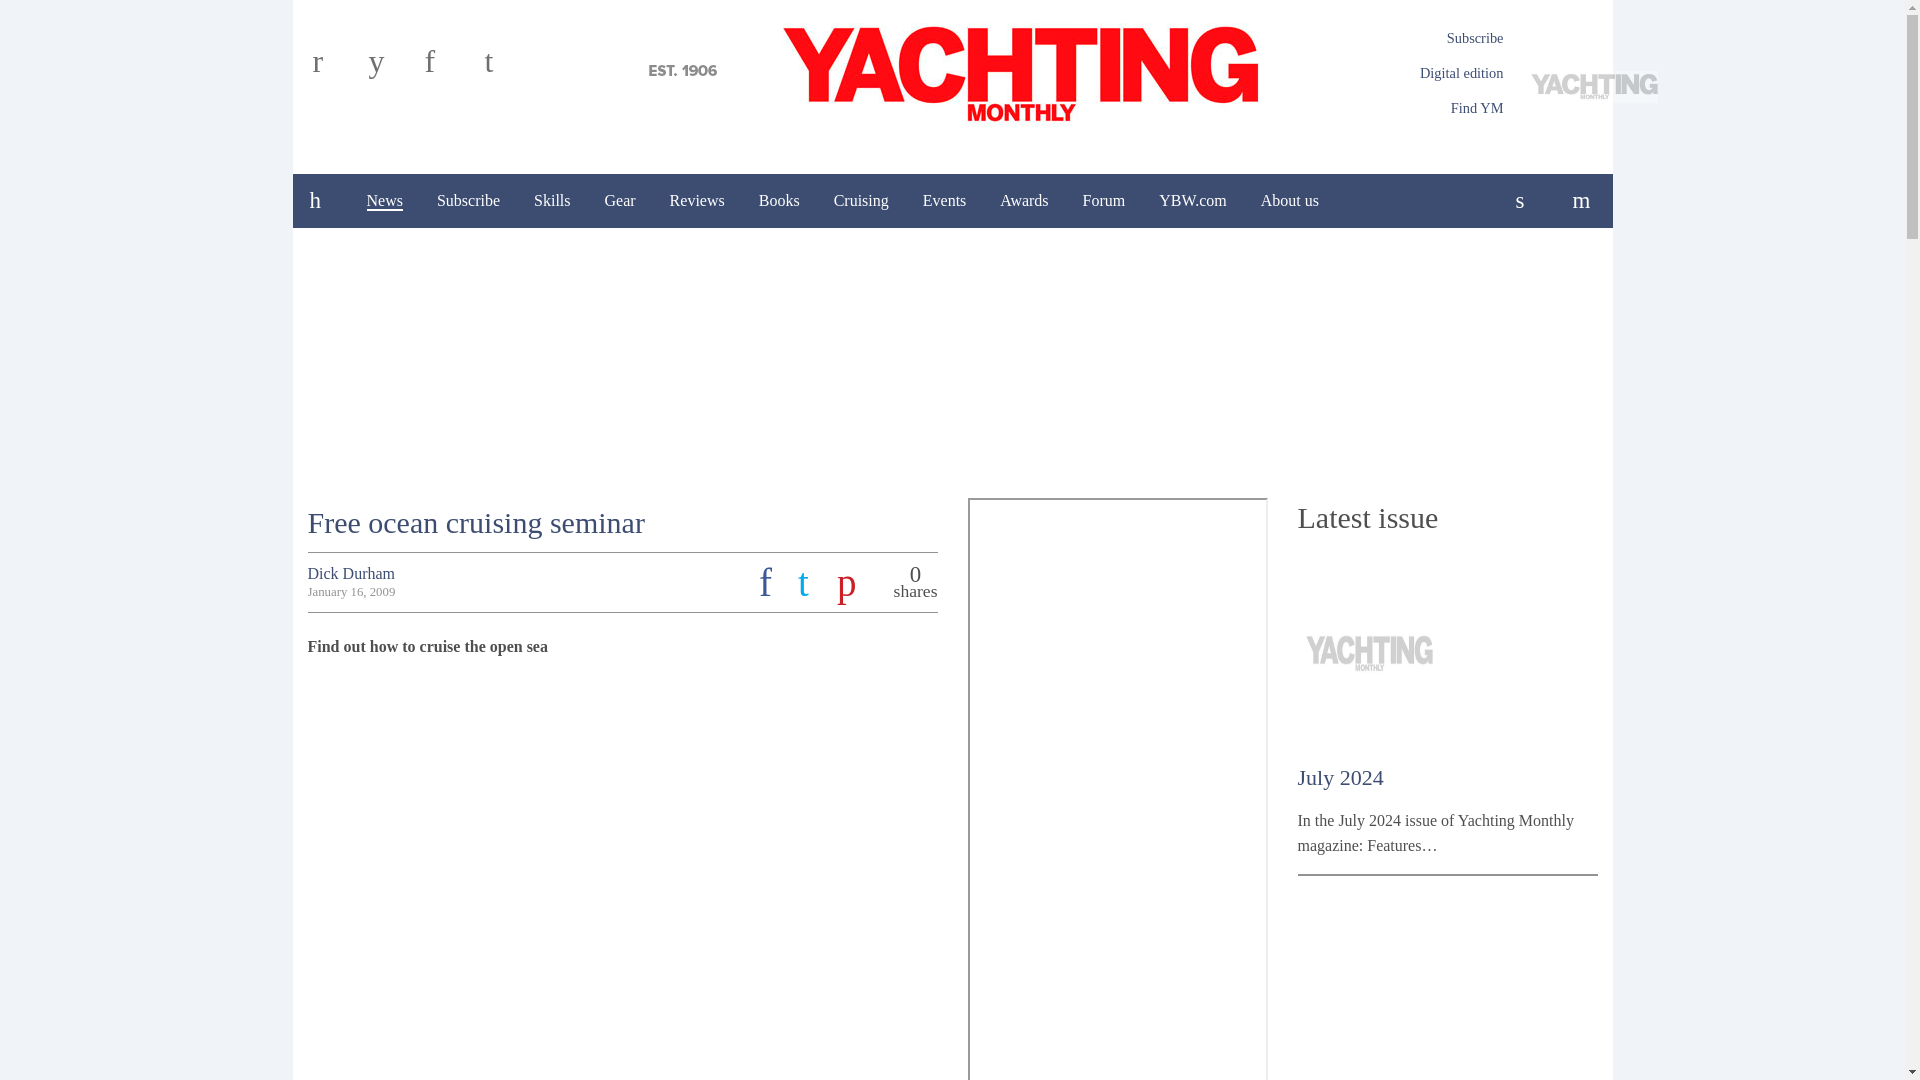 The height and width of the screenshot is (1080, 1920). What do you see at coordinates (952, 71) in the screenshot?
I see `Yachting Monthly` at bounding box center [952, 71].